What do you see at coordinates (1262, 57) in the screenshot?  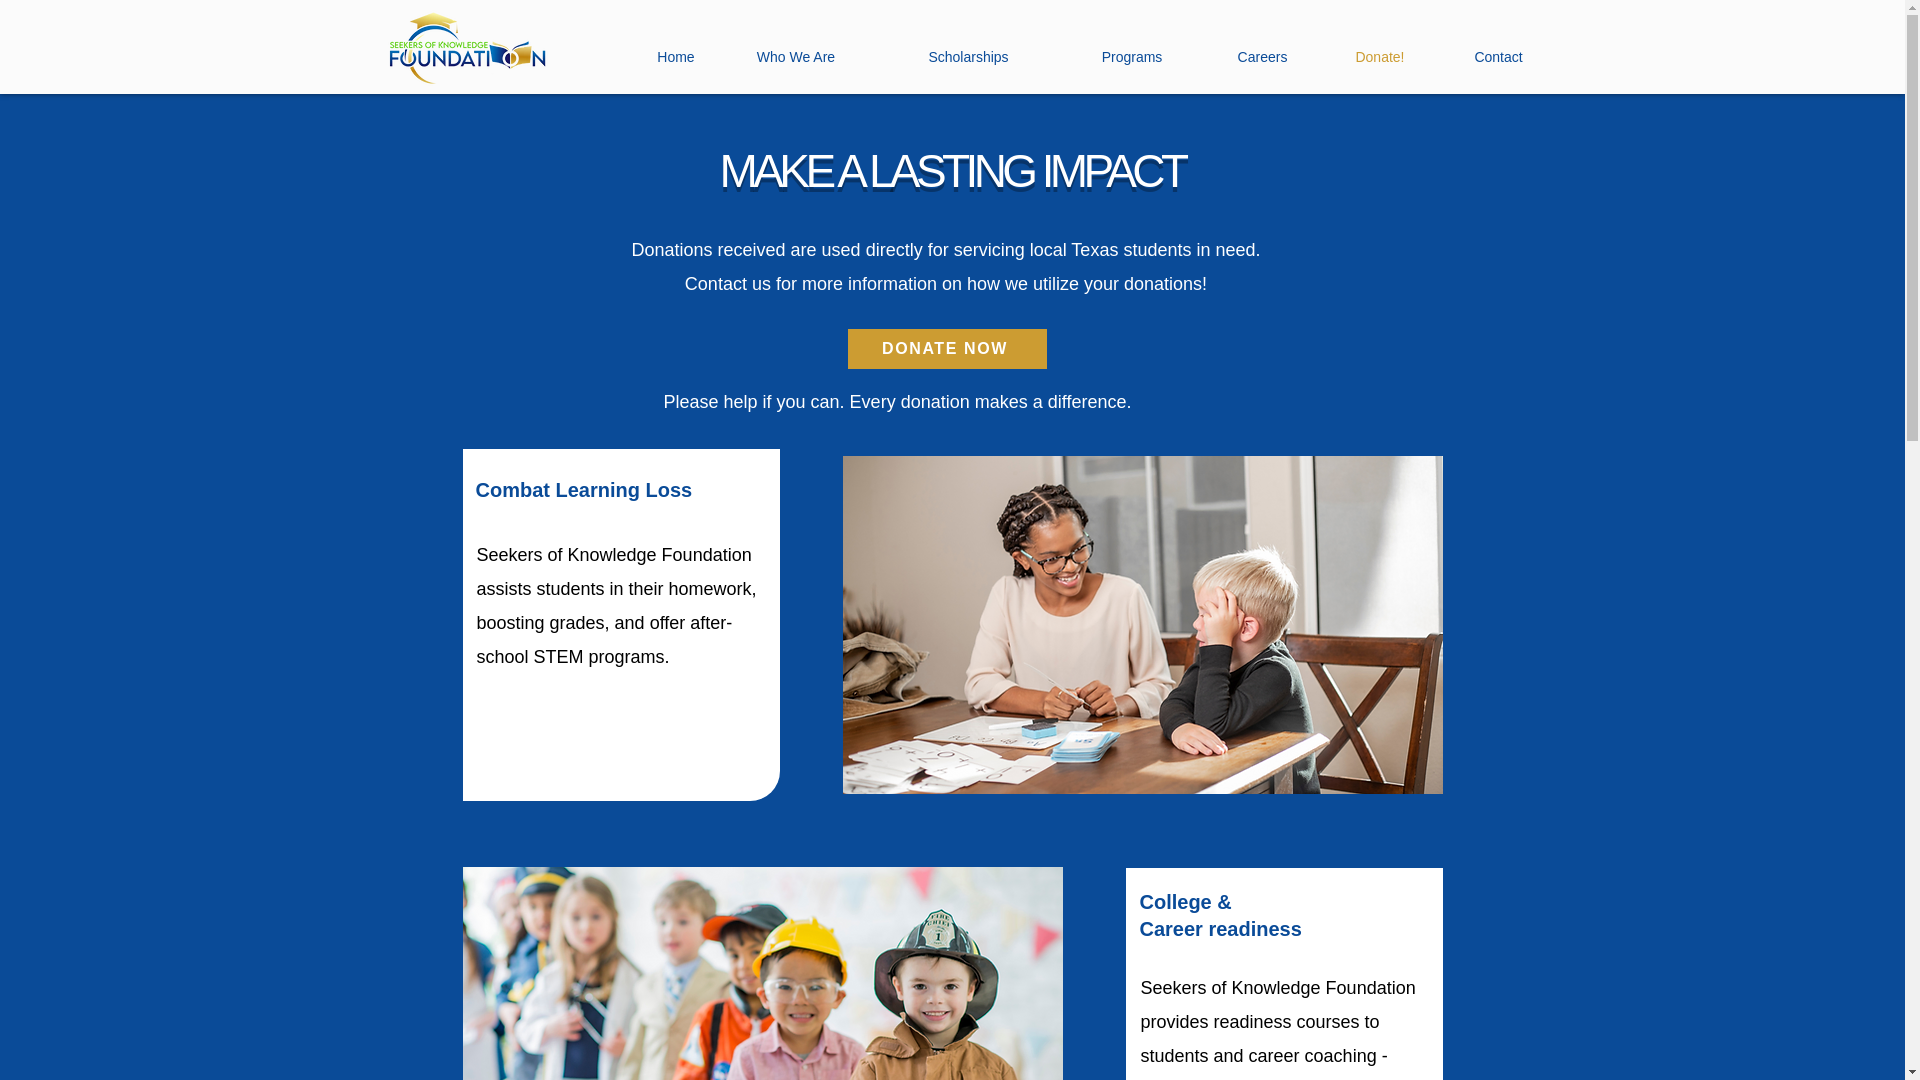 I see `Careers` at bounding box center [1262, 57].